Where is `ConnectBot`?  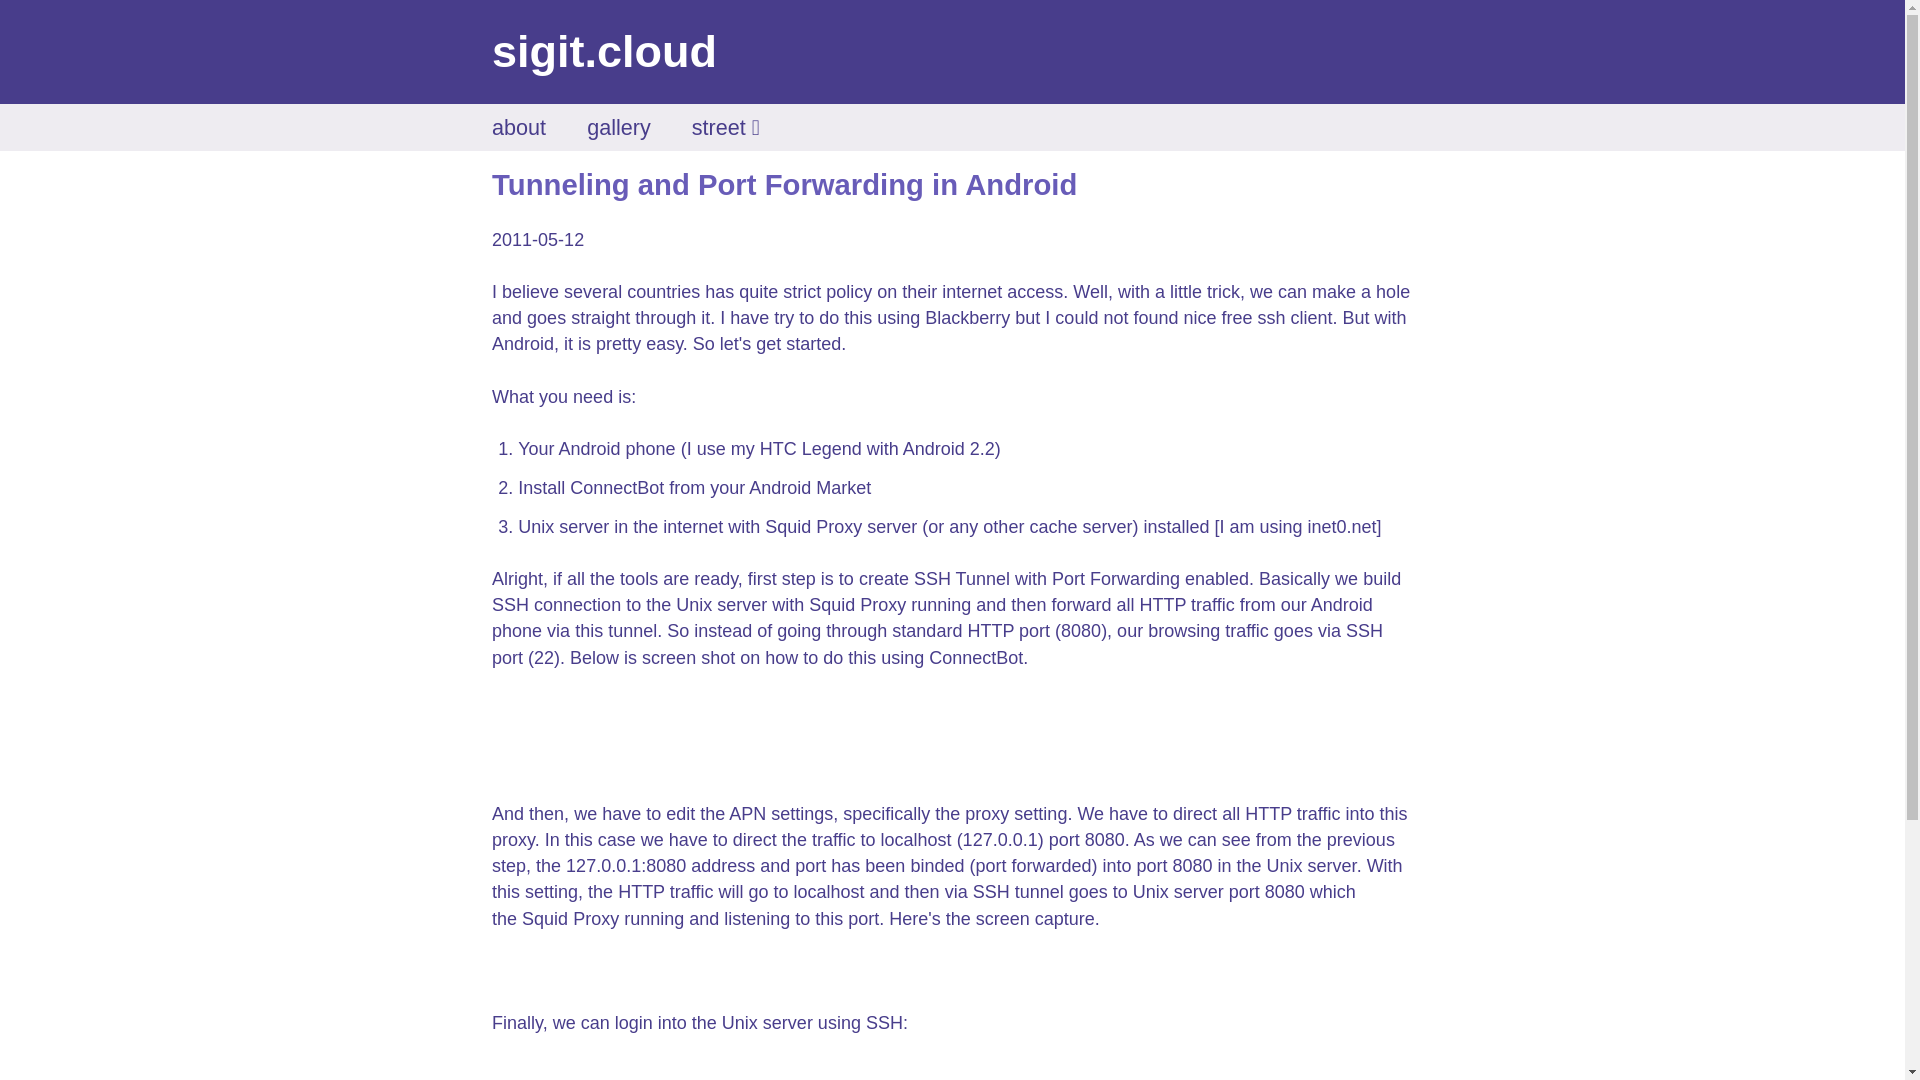
ConnectBot is located at coordinates (617, 488).